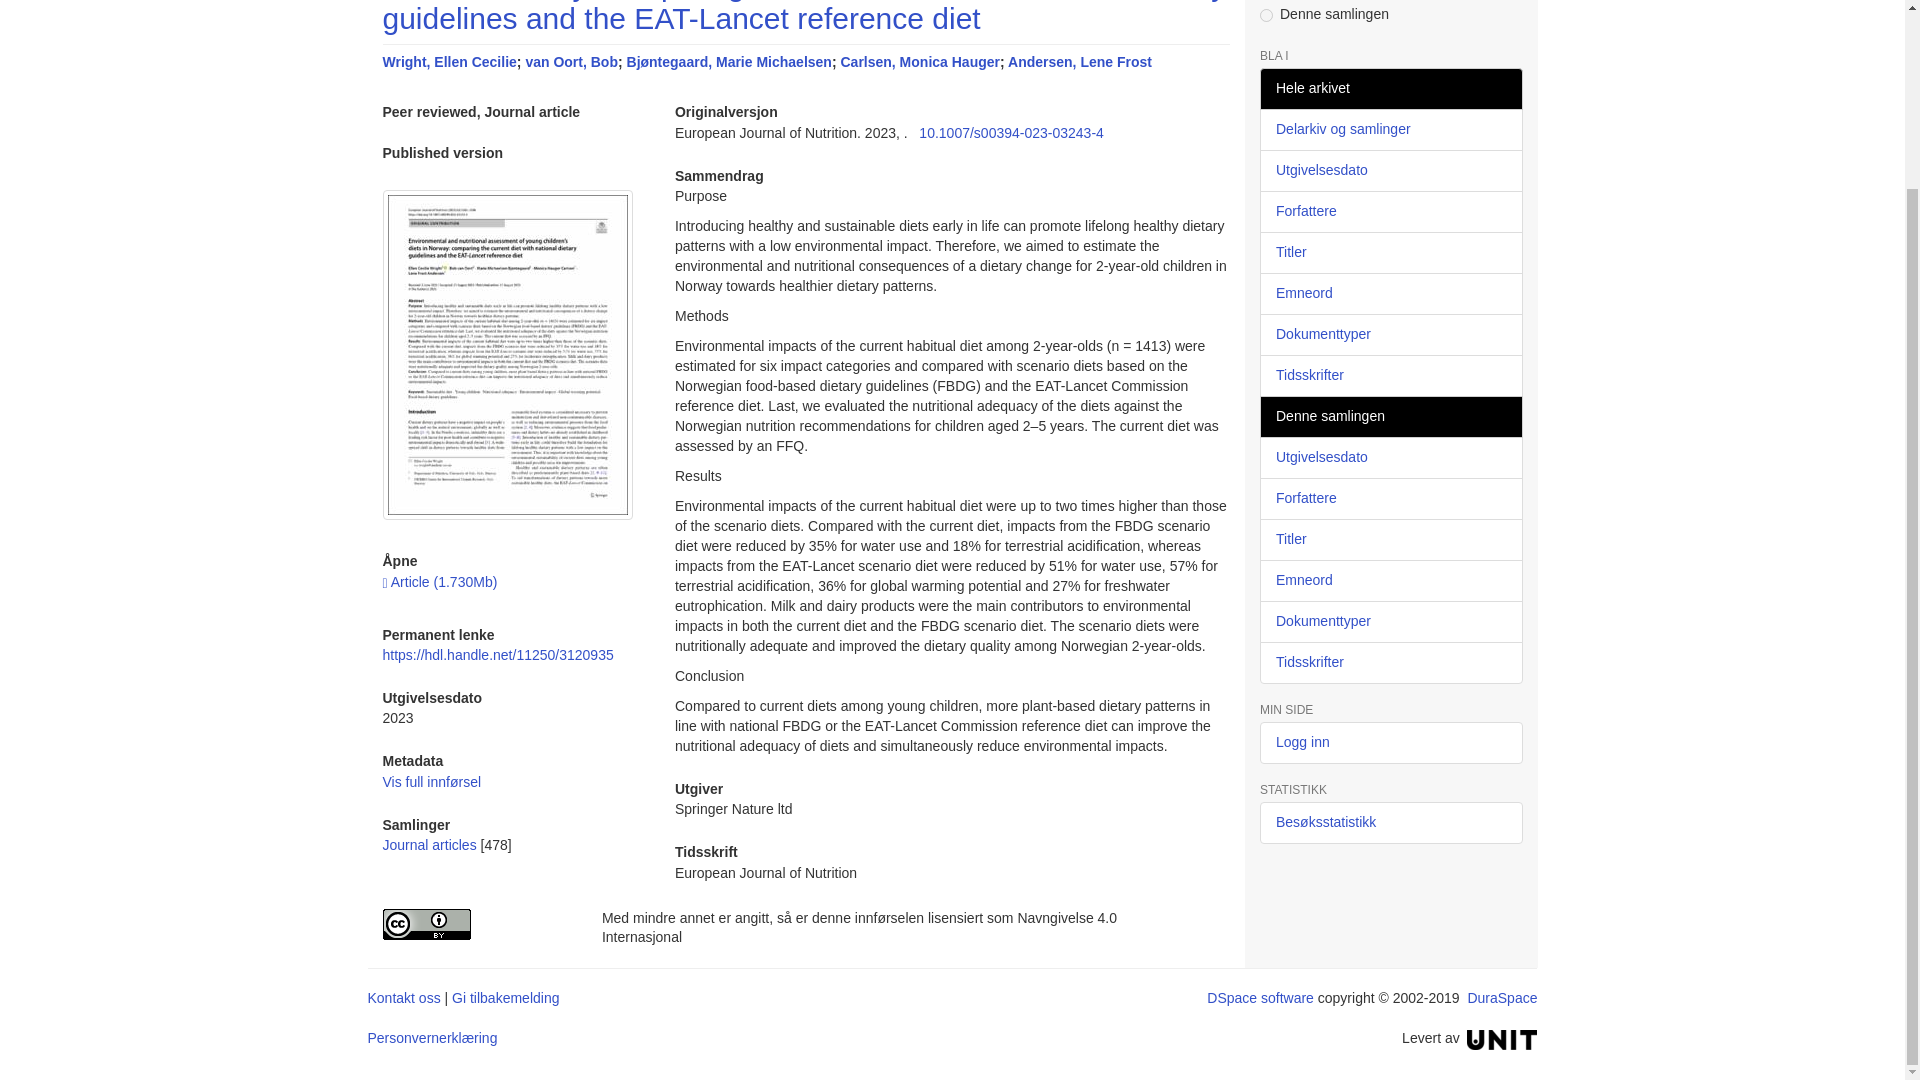  I want to click on Journal articles, so click(429, 845).